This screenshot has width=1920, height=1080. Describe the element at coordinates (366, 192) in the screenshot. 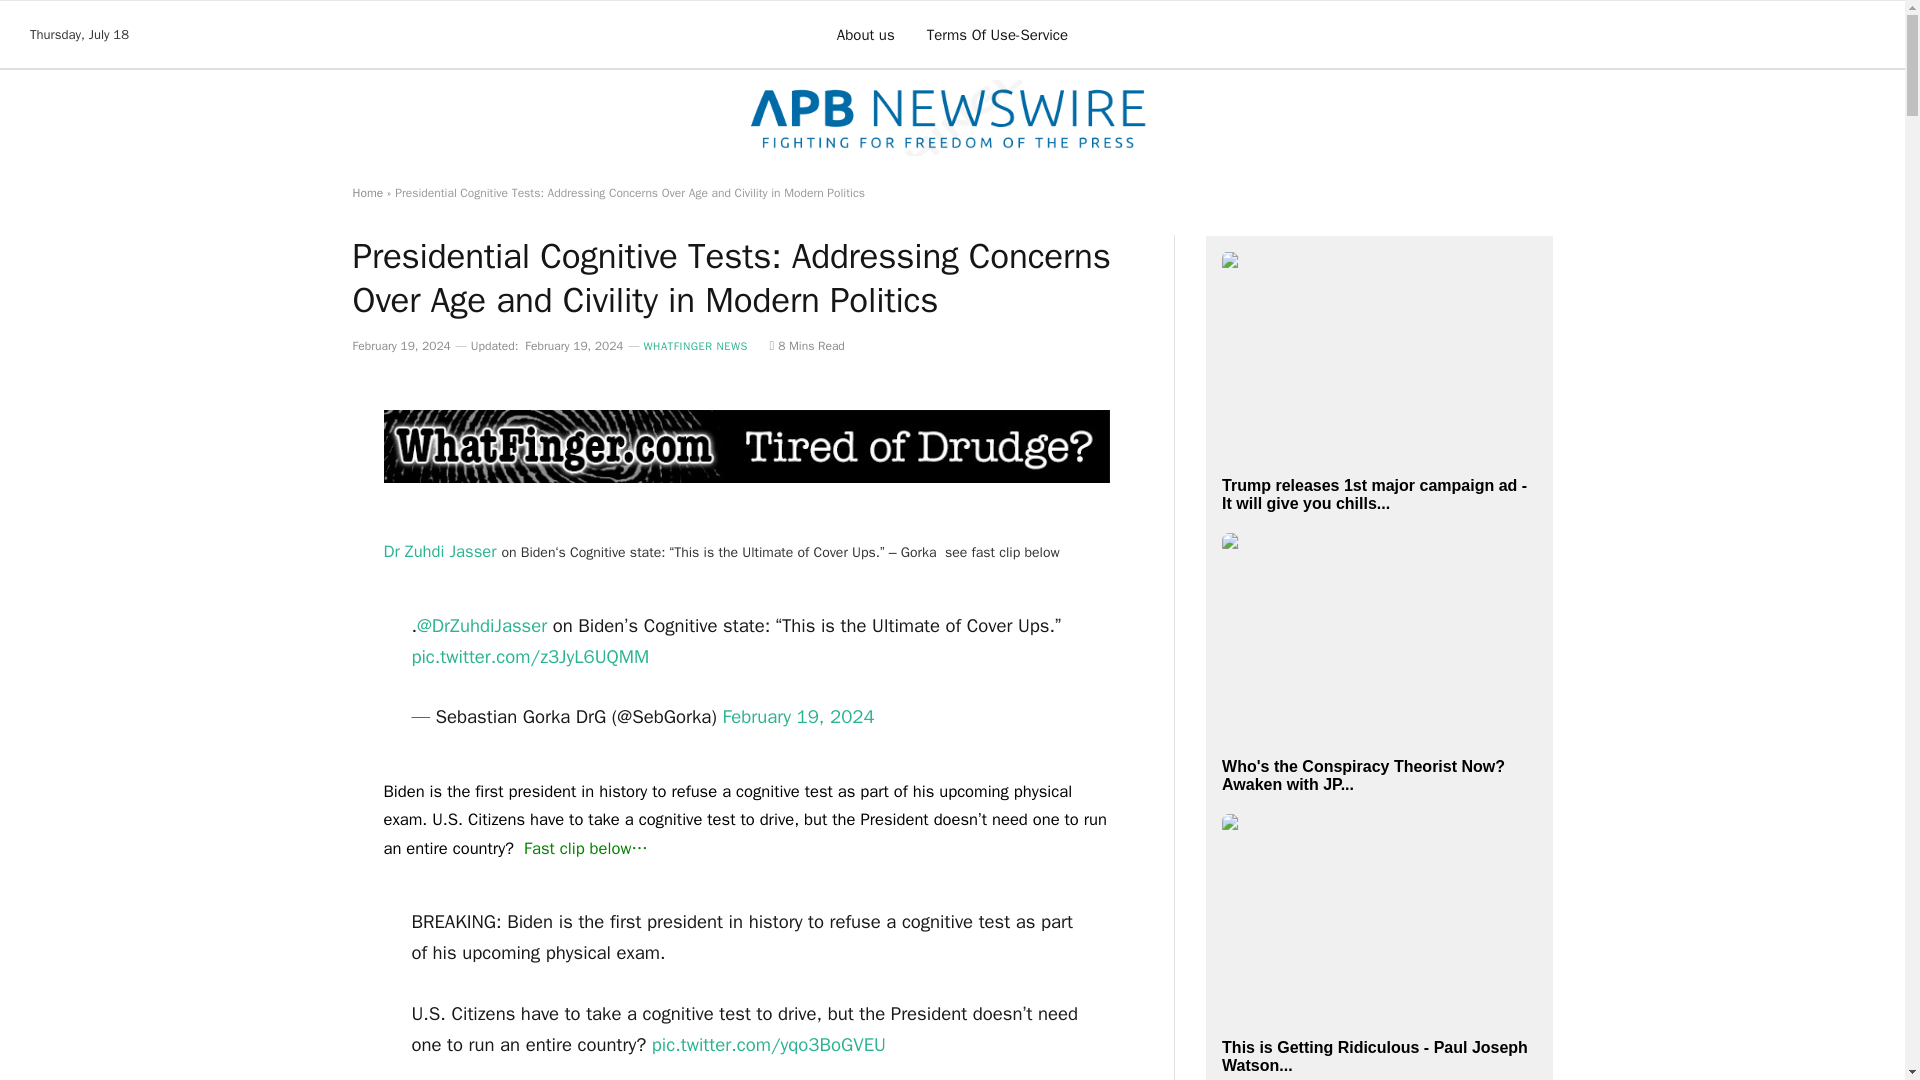

I see `Home` at that location.